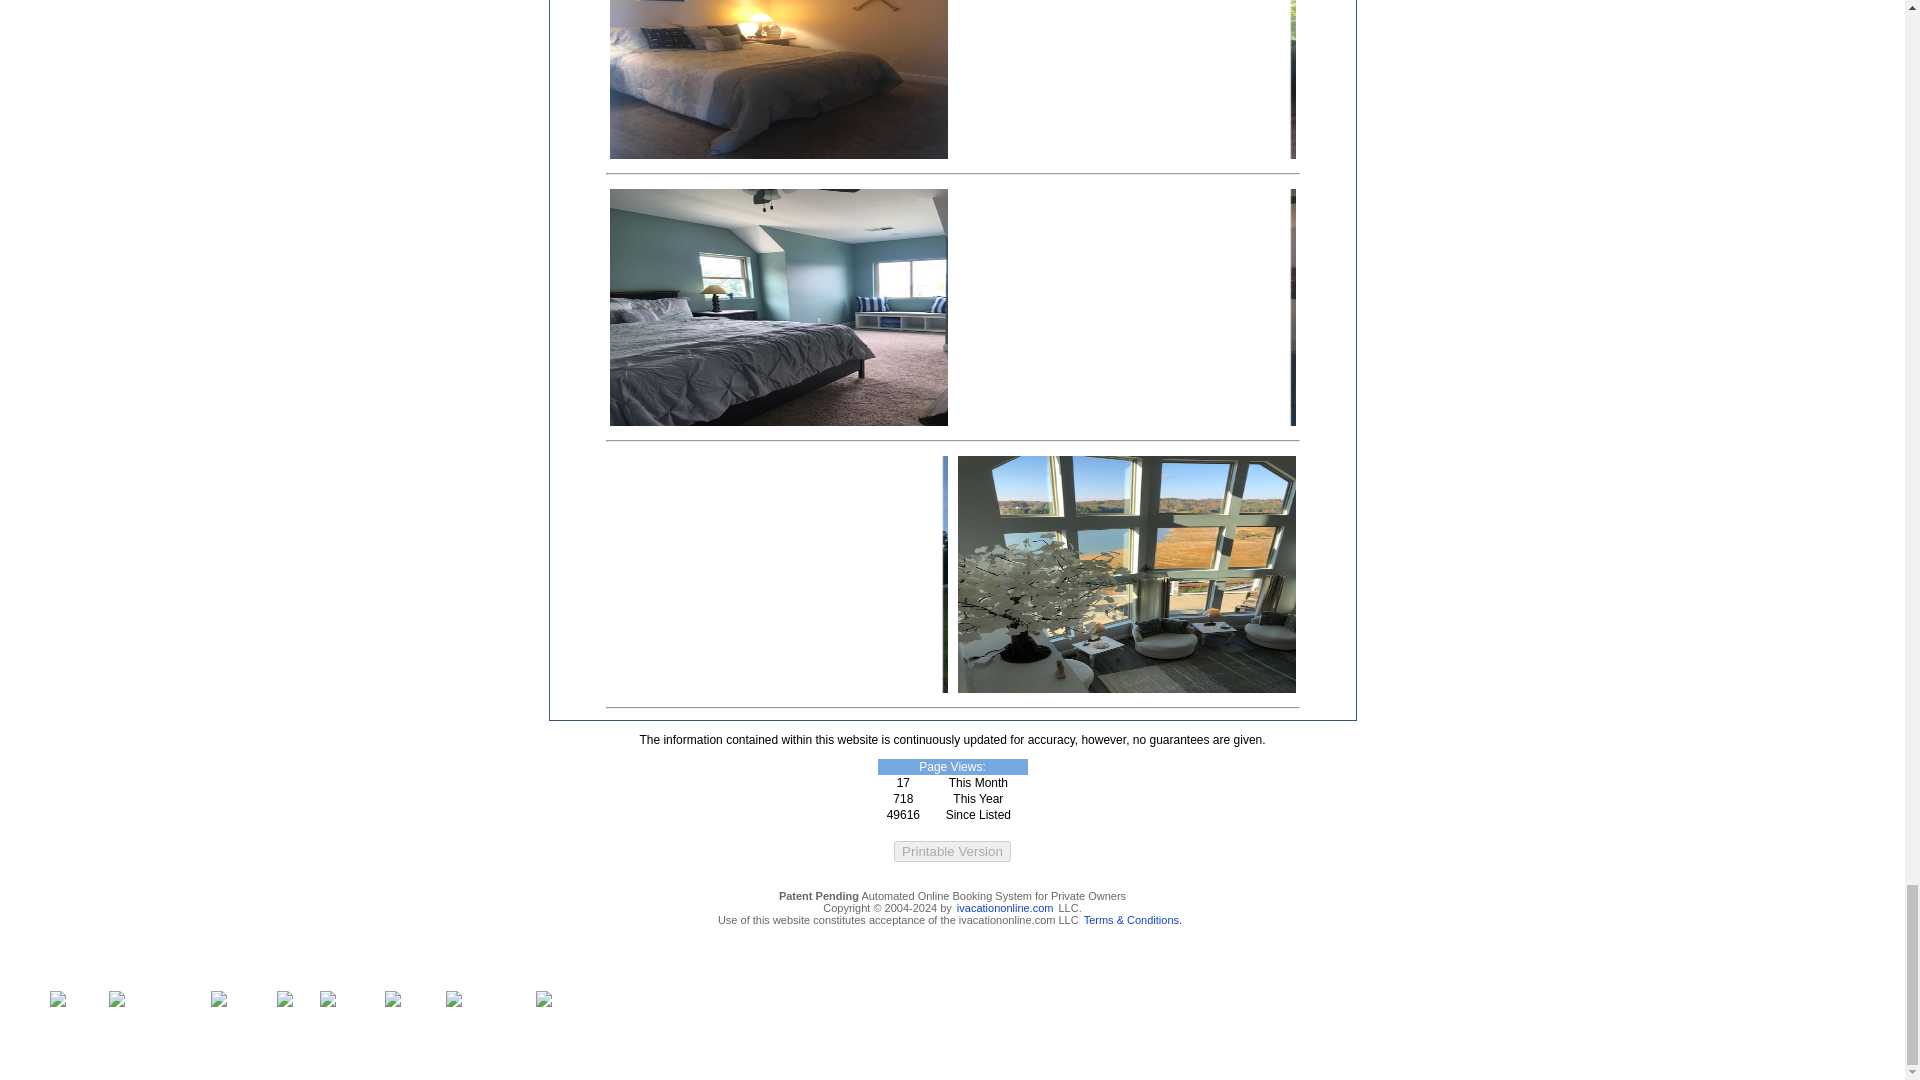  Describe the element at coordinates (952, 851) in the screenshot. I see `Printable Version` at that location.